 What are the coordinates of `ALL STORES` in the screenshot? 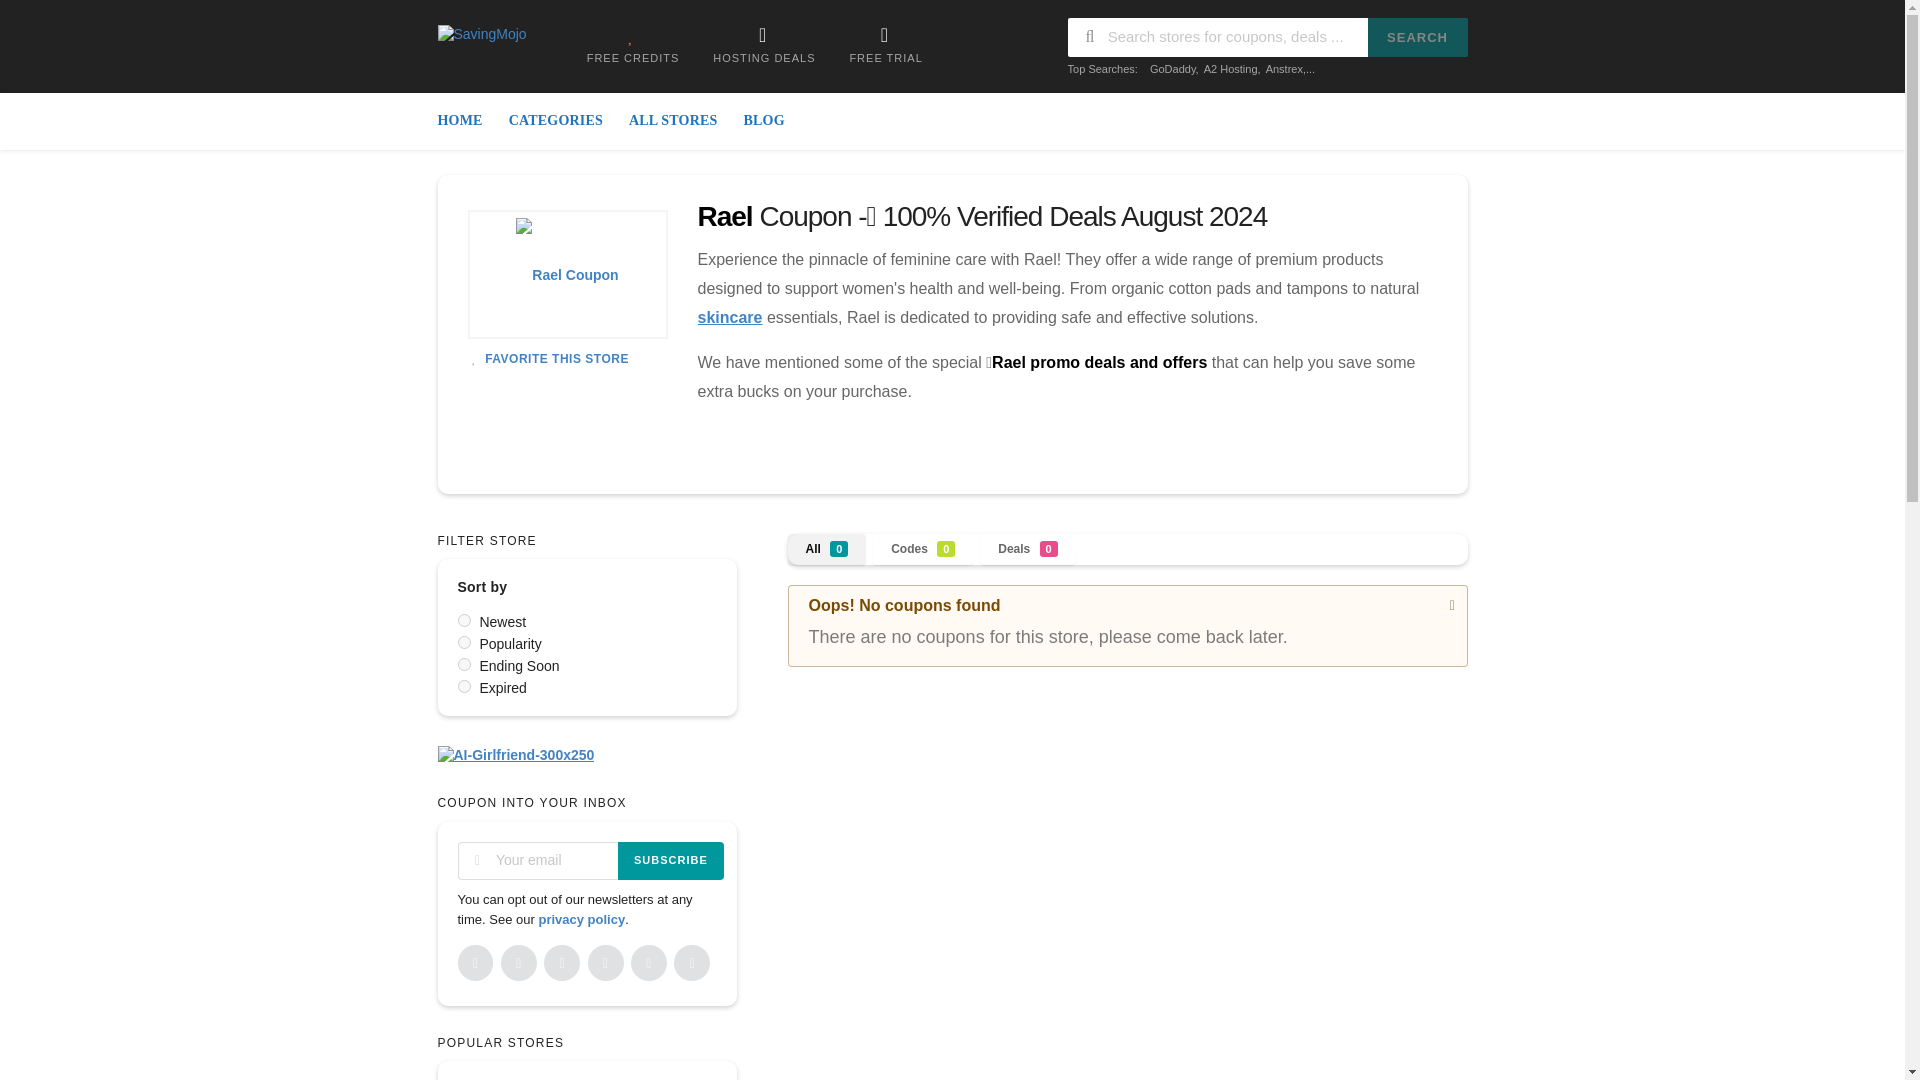 It's located at (674, 121).